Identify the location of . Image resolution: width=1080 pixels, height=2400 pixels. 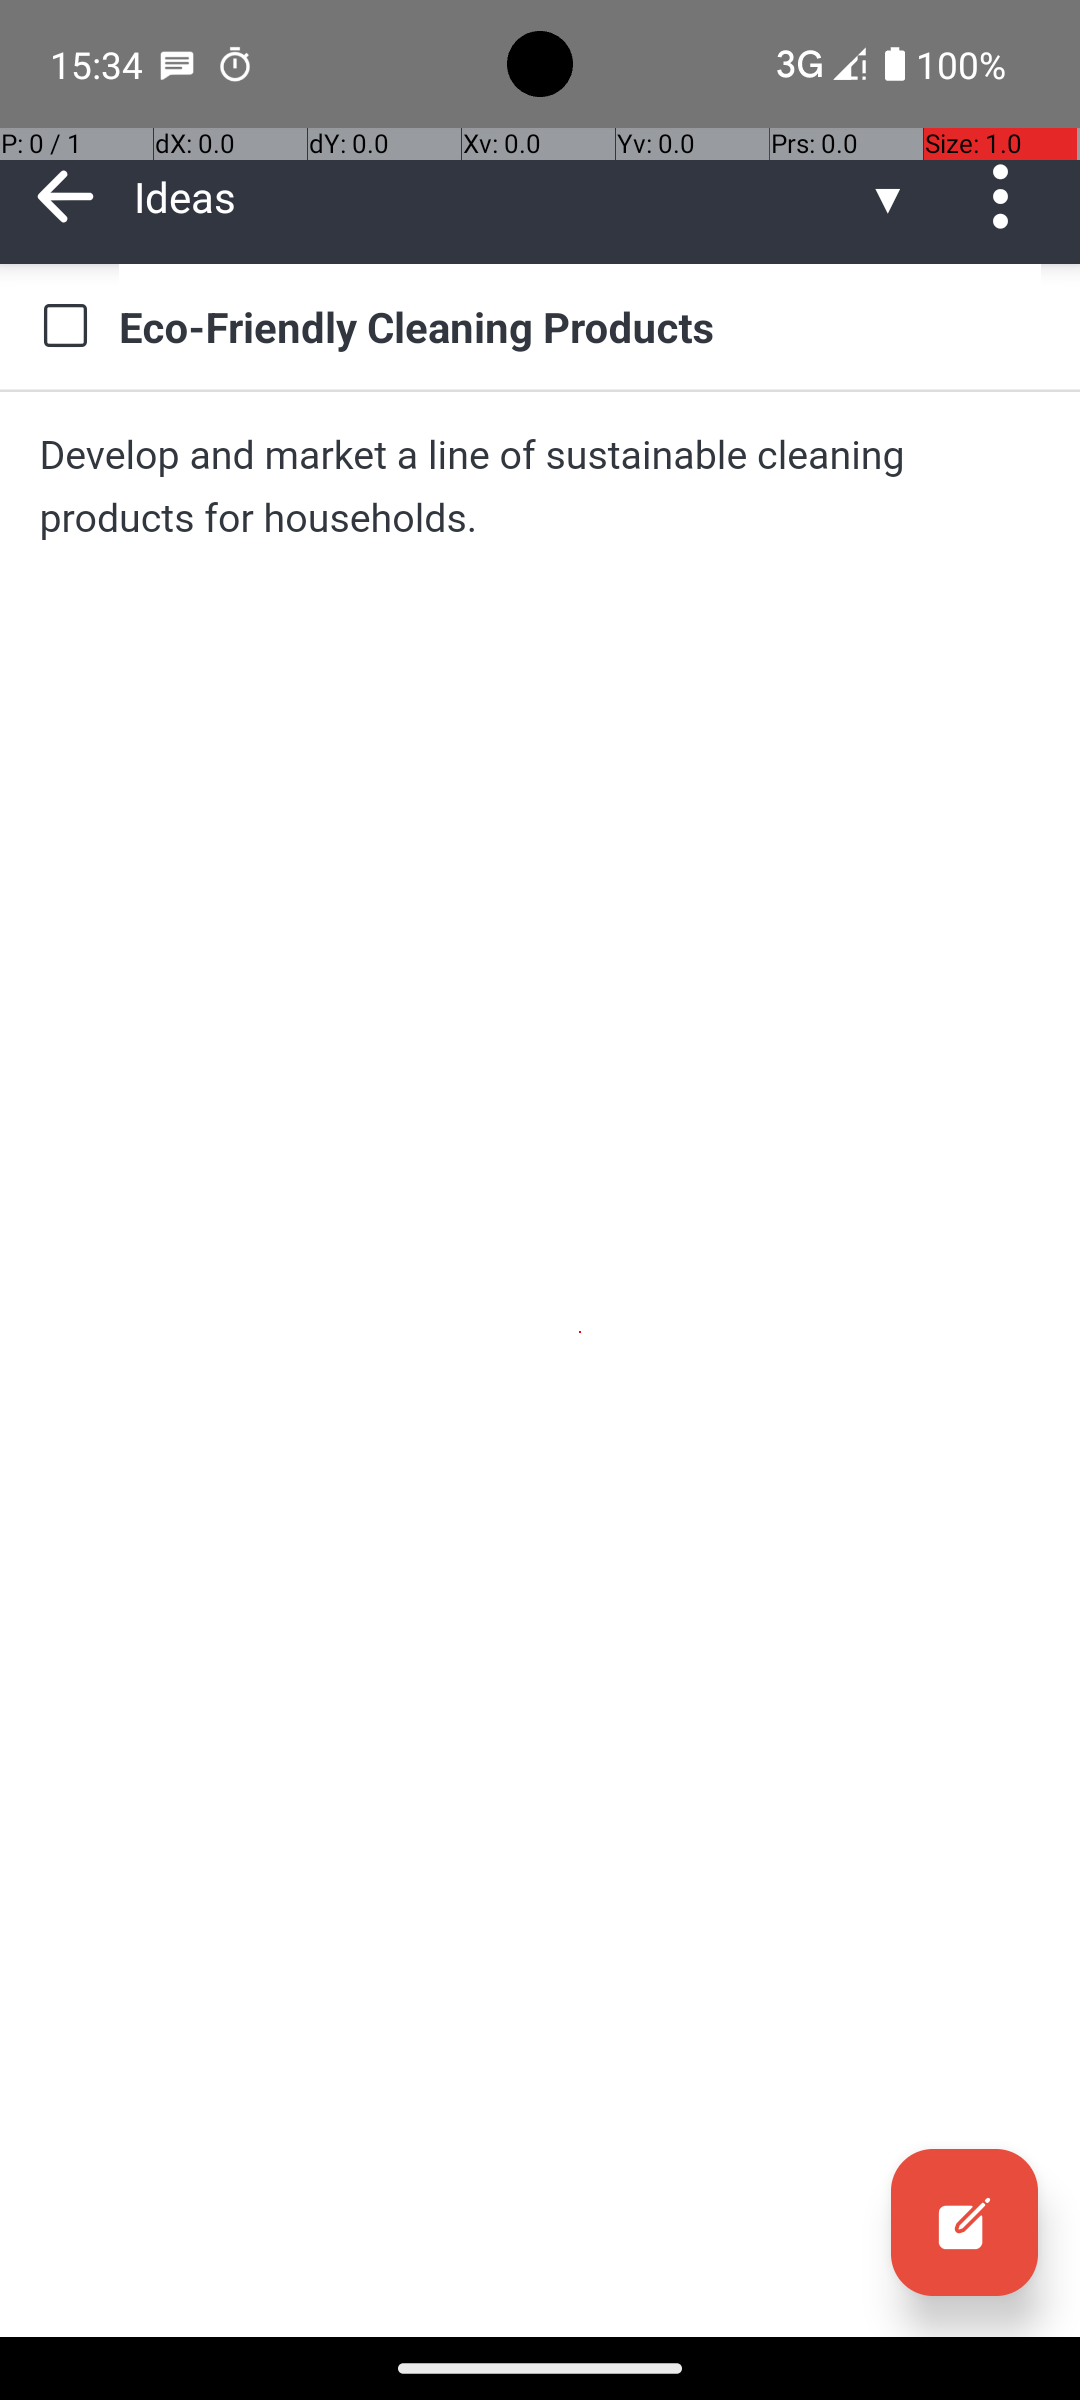
(964, 2222).